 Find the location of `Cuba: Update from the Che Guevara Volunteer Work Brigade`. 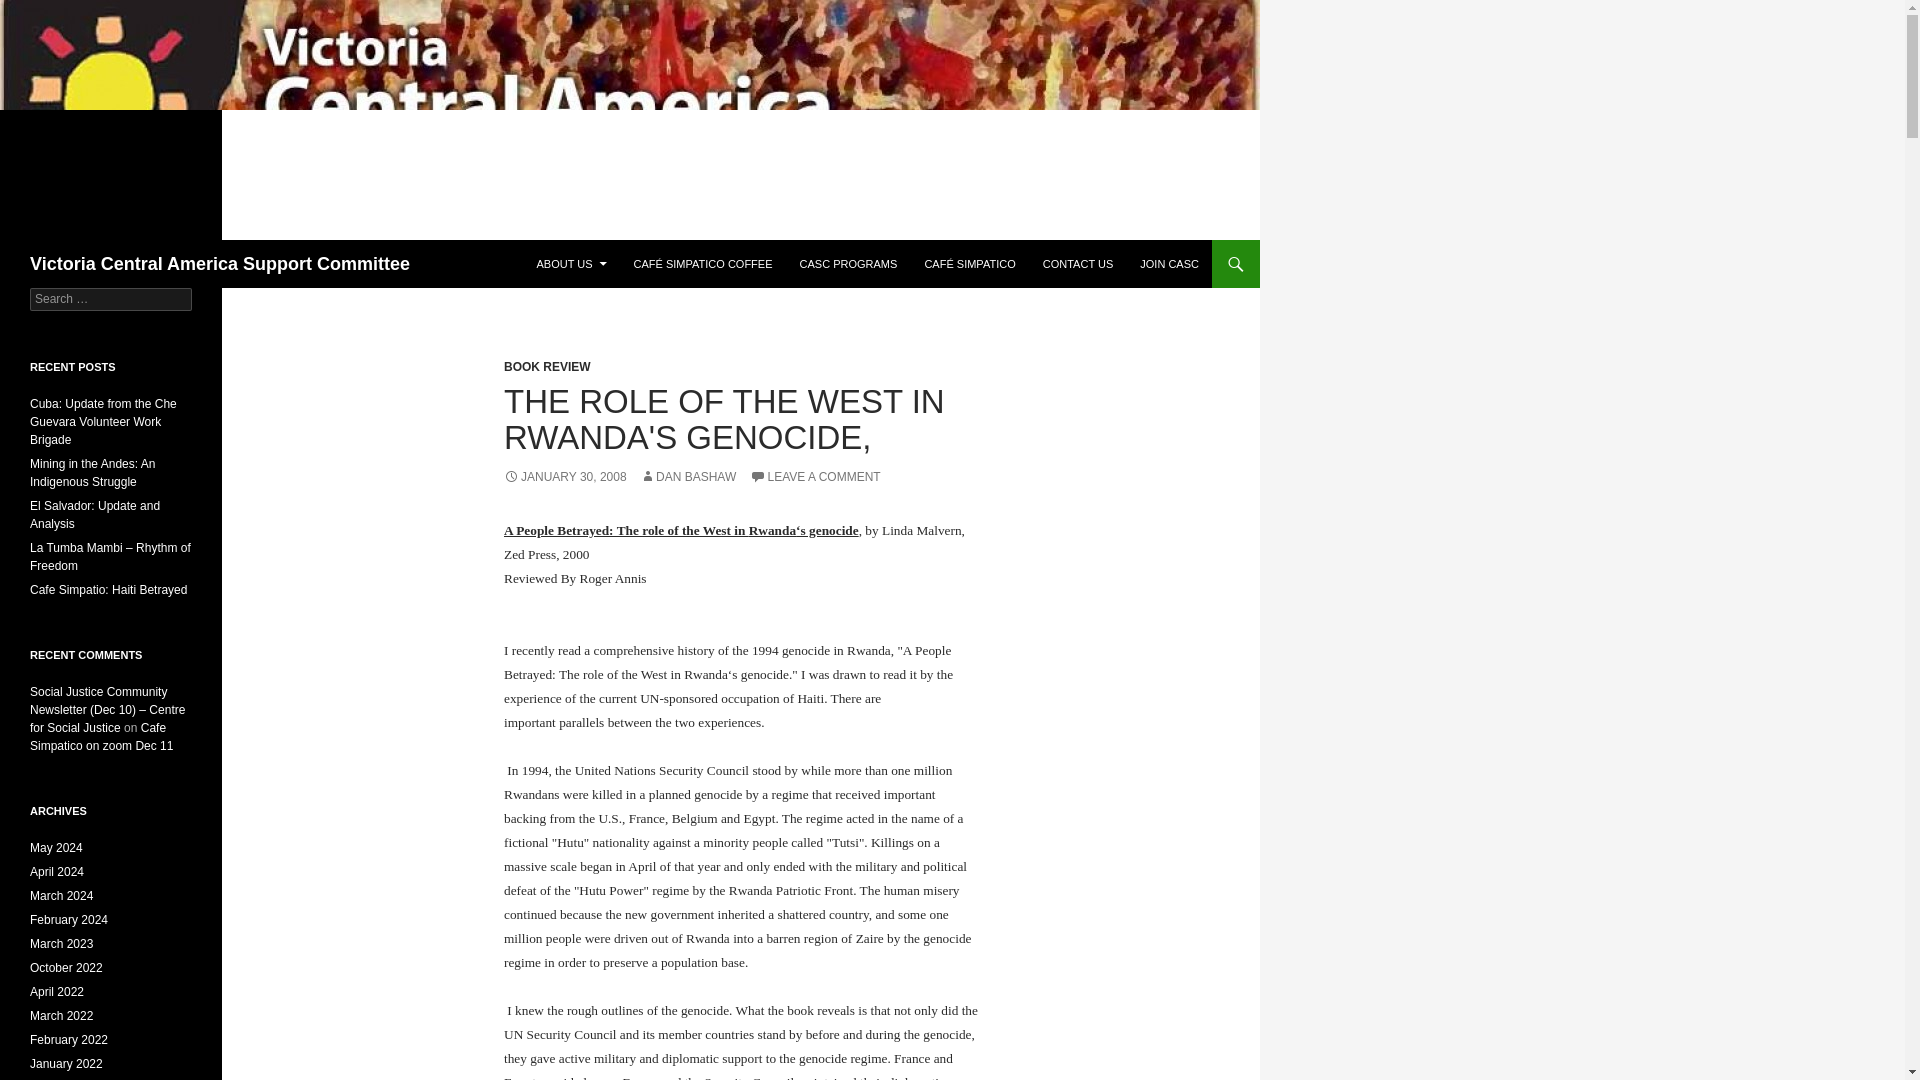

Cuba: Update from the Che Guevara Volunteer Work Brigade is located at coordinates (103, 422).